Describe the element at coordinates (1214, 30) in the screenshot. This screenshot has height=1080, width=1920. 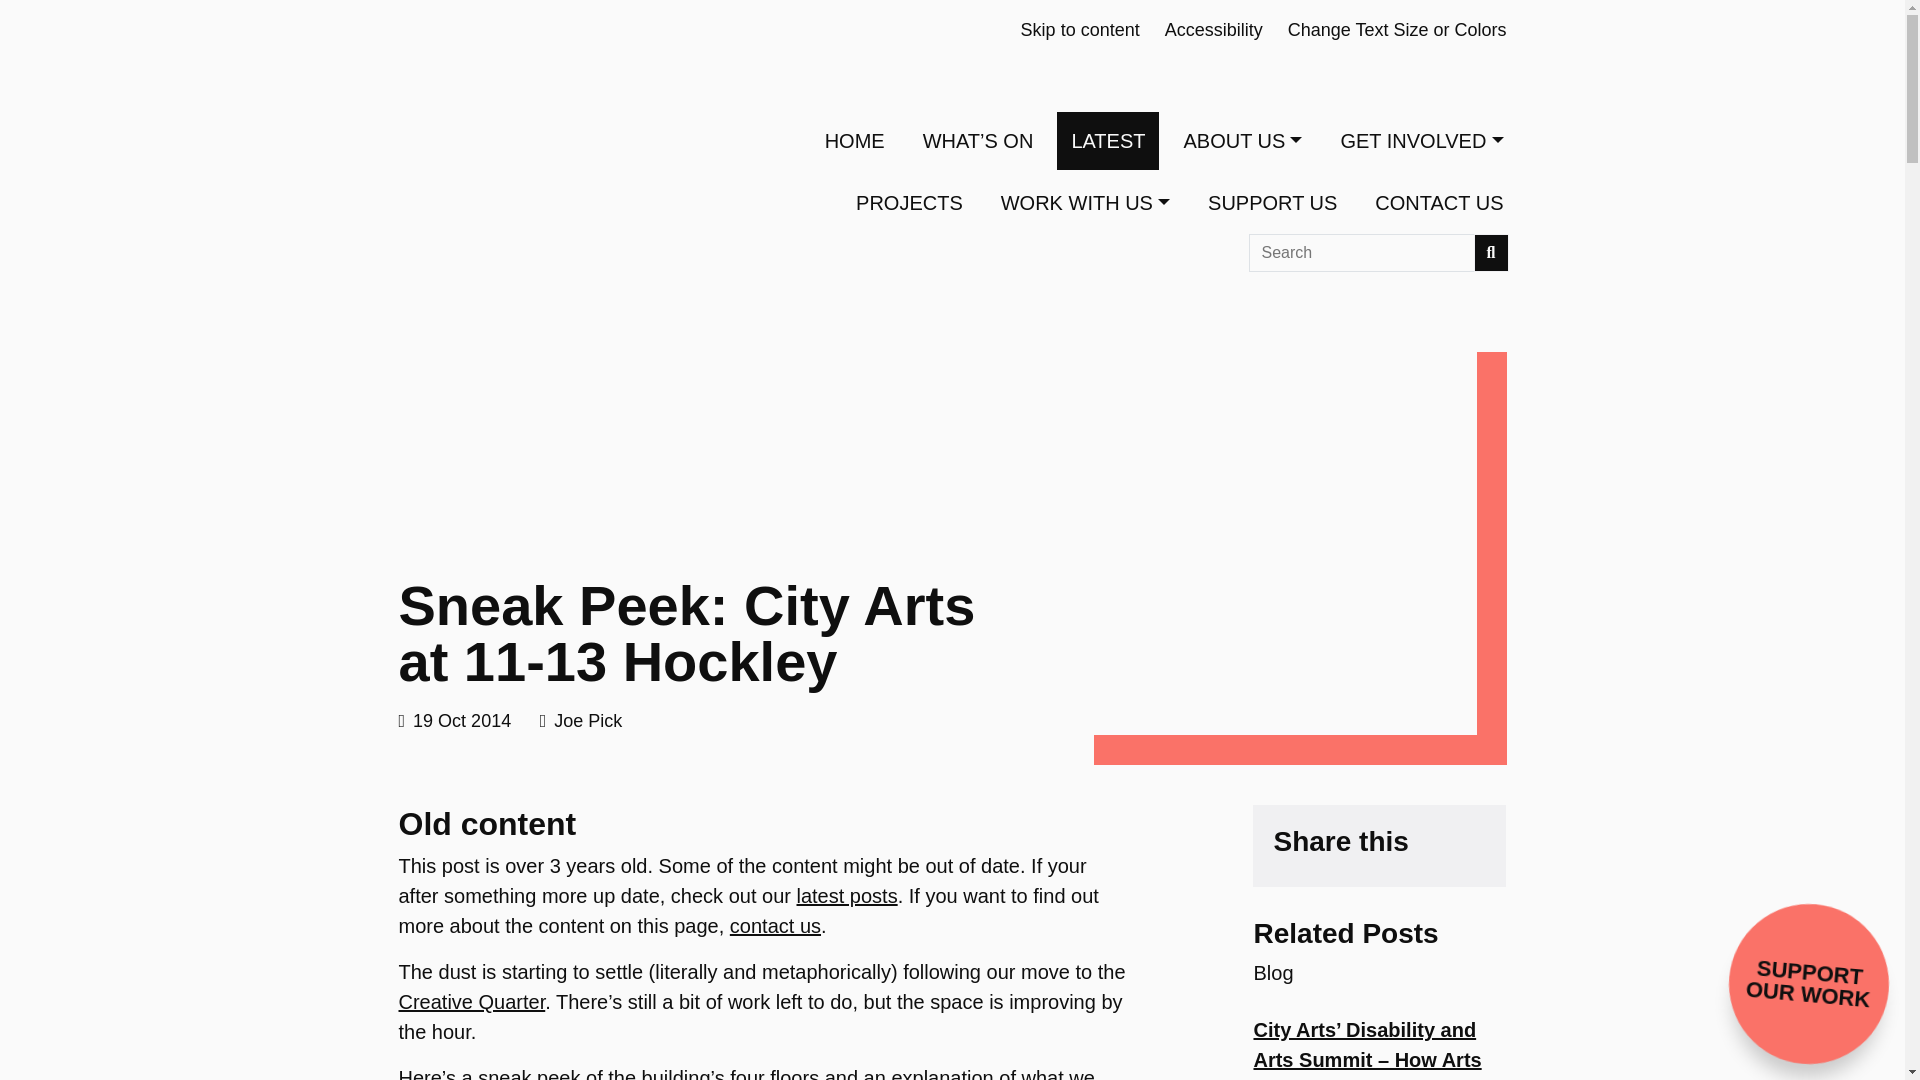
I see `Accessibility` at that location.